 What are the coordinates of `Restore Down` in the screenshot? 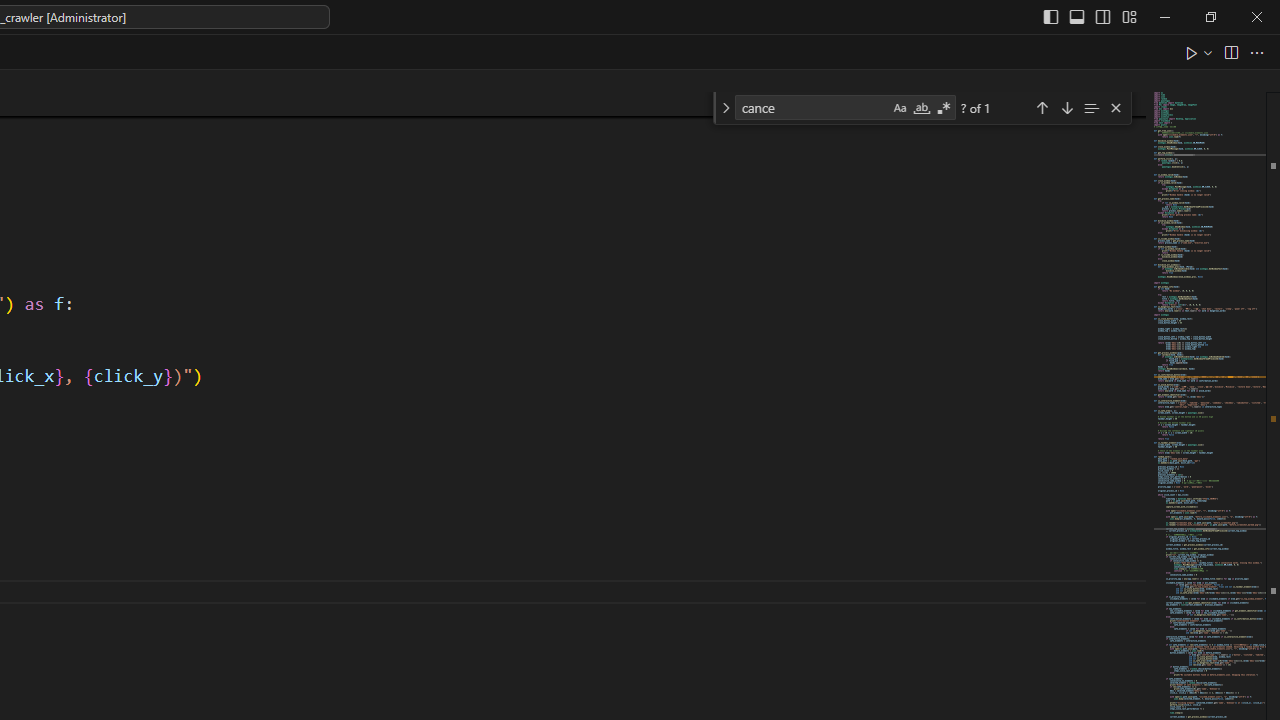 It's located at (1172, 32).